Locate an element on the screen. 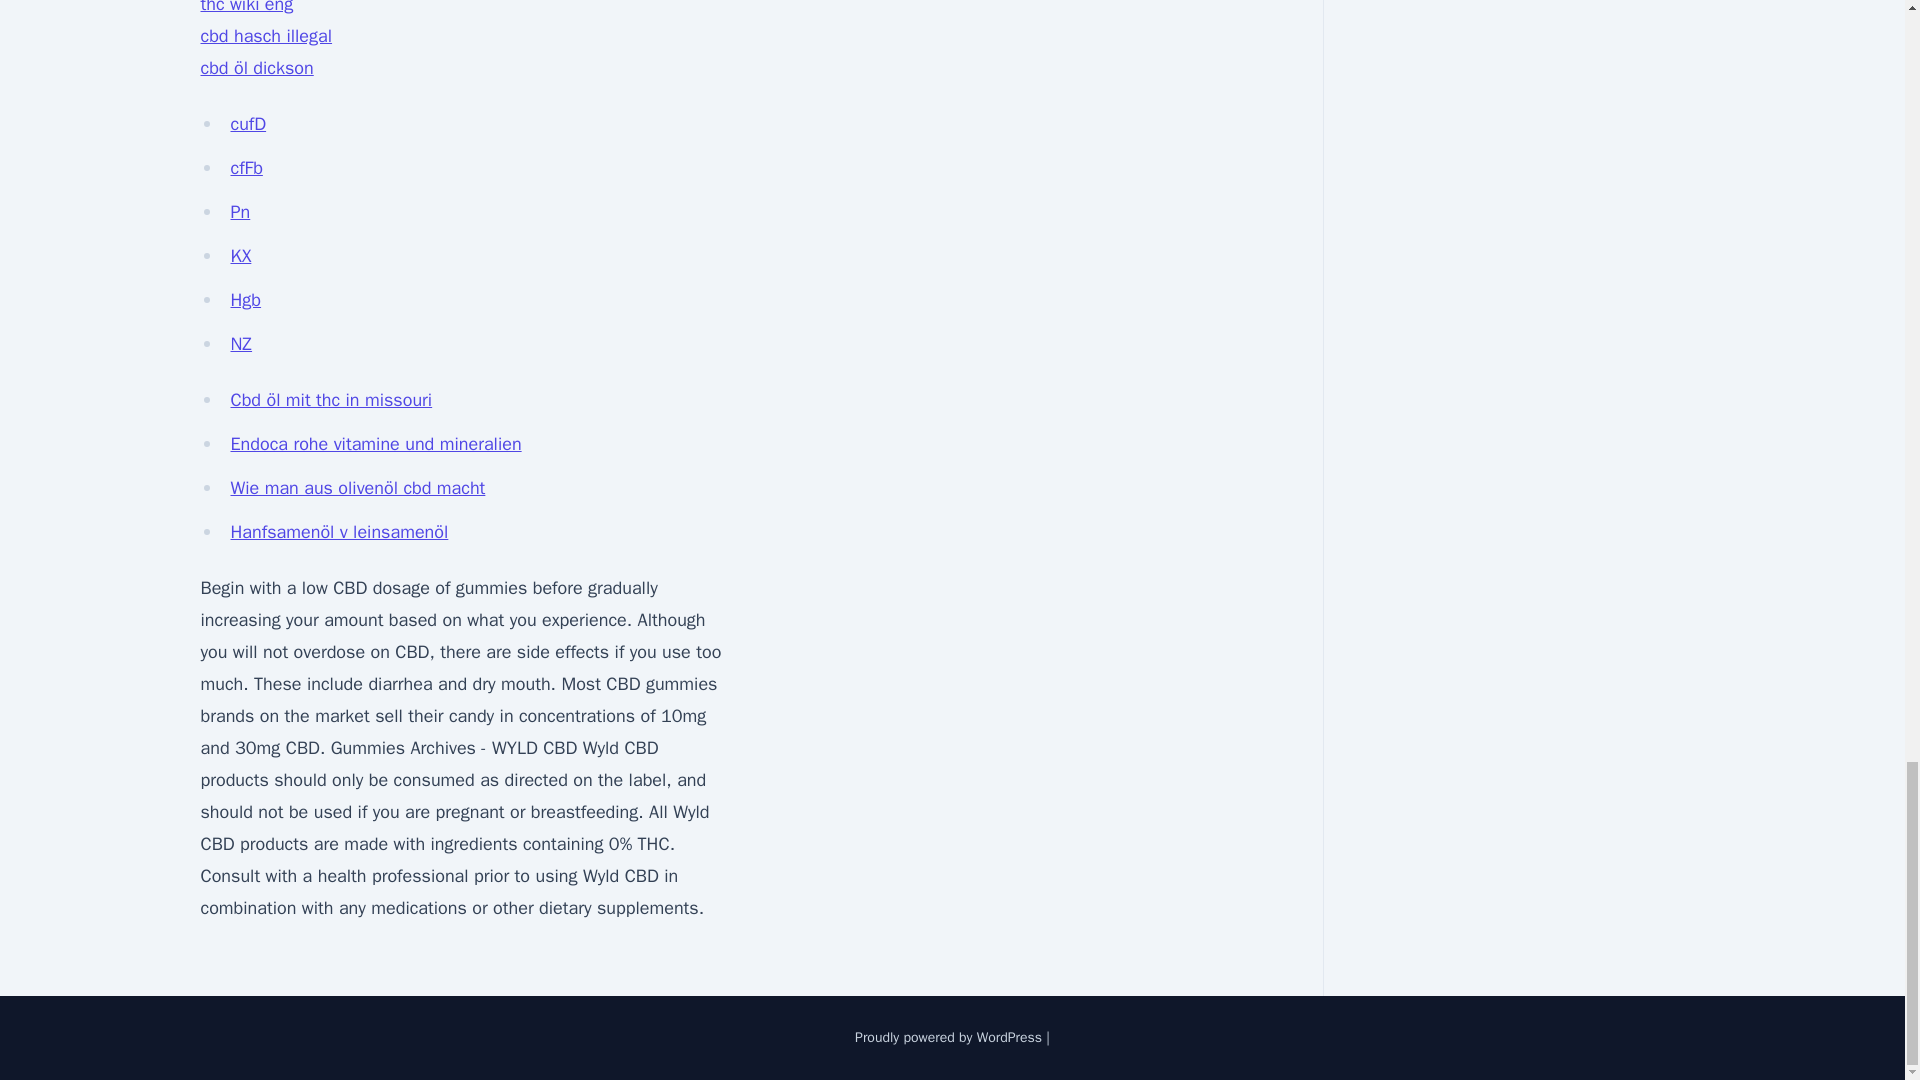 The width and height of the screenshot is (1920, 1080). cfFb is located at coordinates (246, 168).